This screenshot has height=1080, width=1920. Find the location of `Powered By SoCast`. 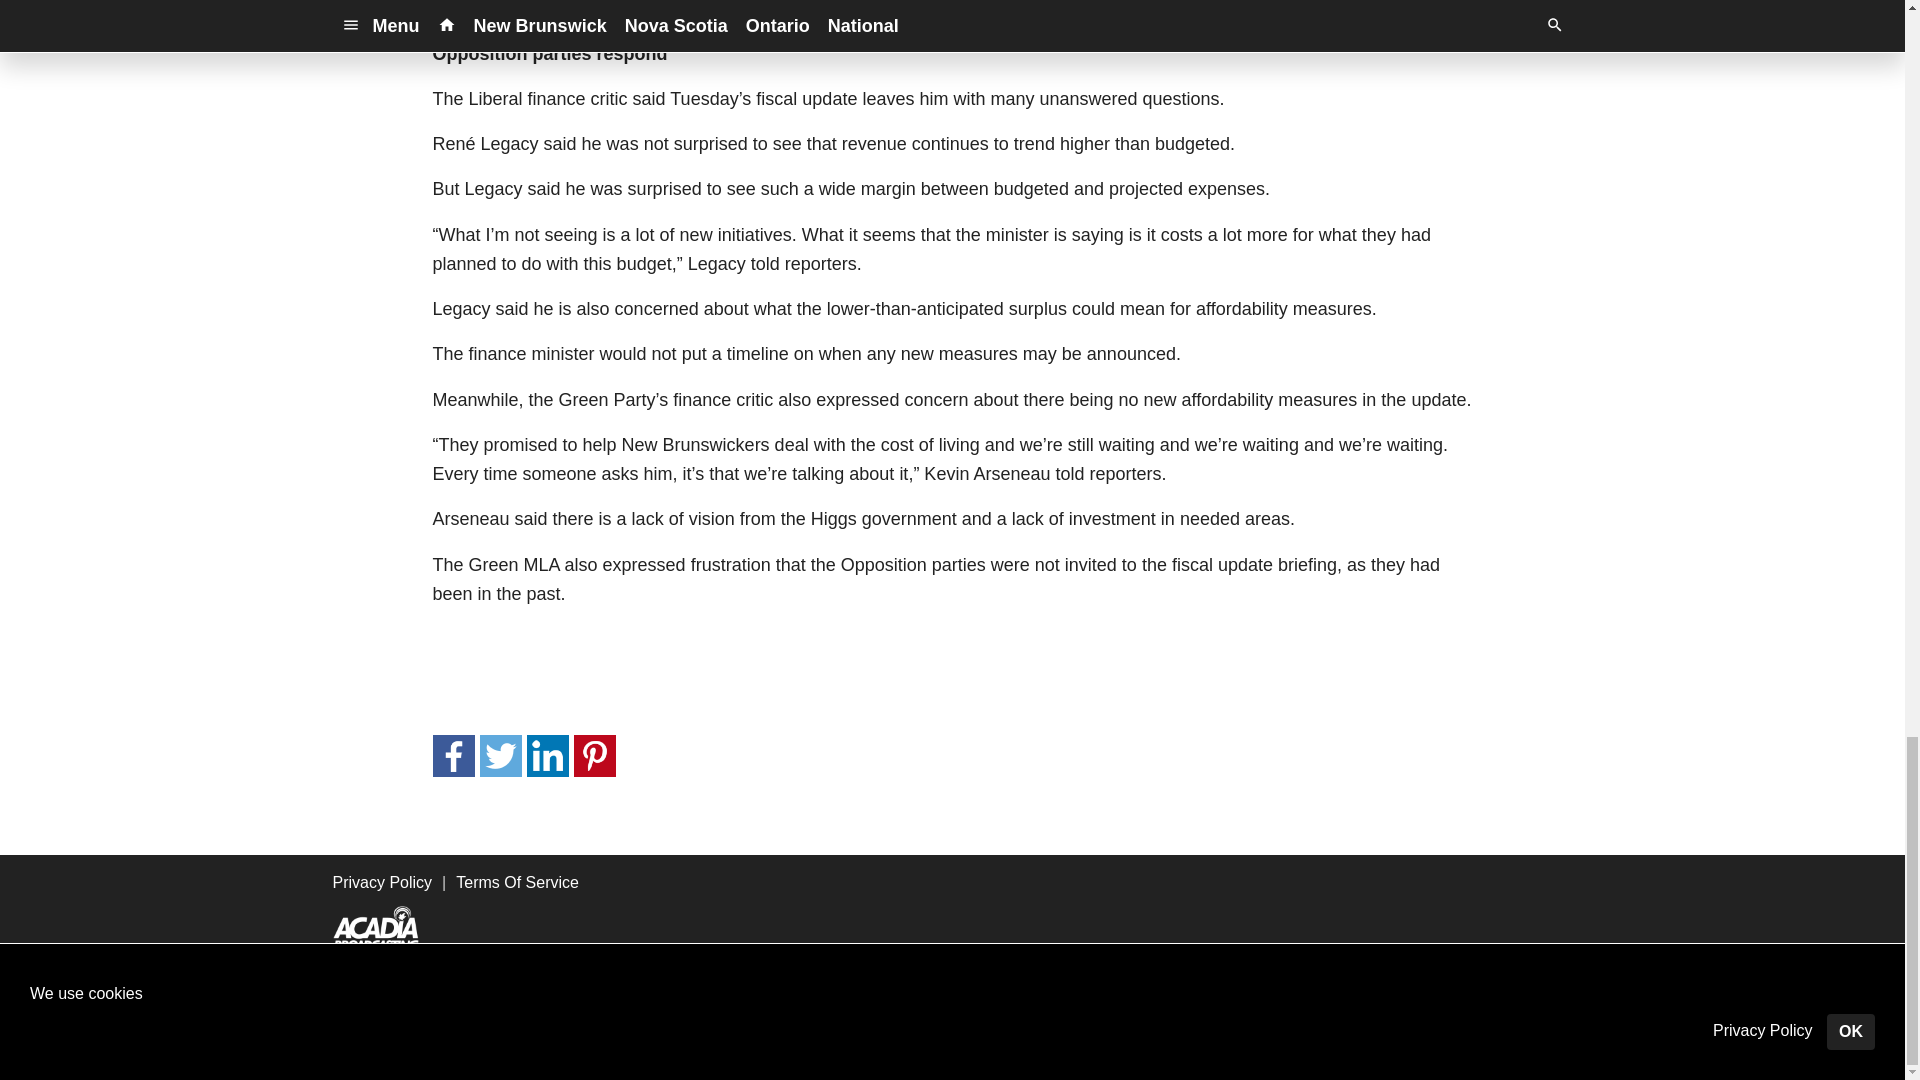

Powered By SoCast is located at coordinates (440, 1051).